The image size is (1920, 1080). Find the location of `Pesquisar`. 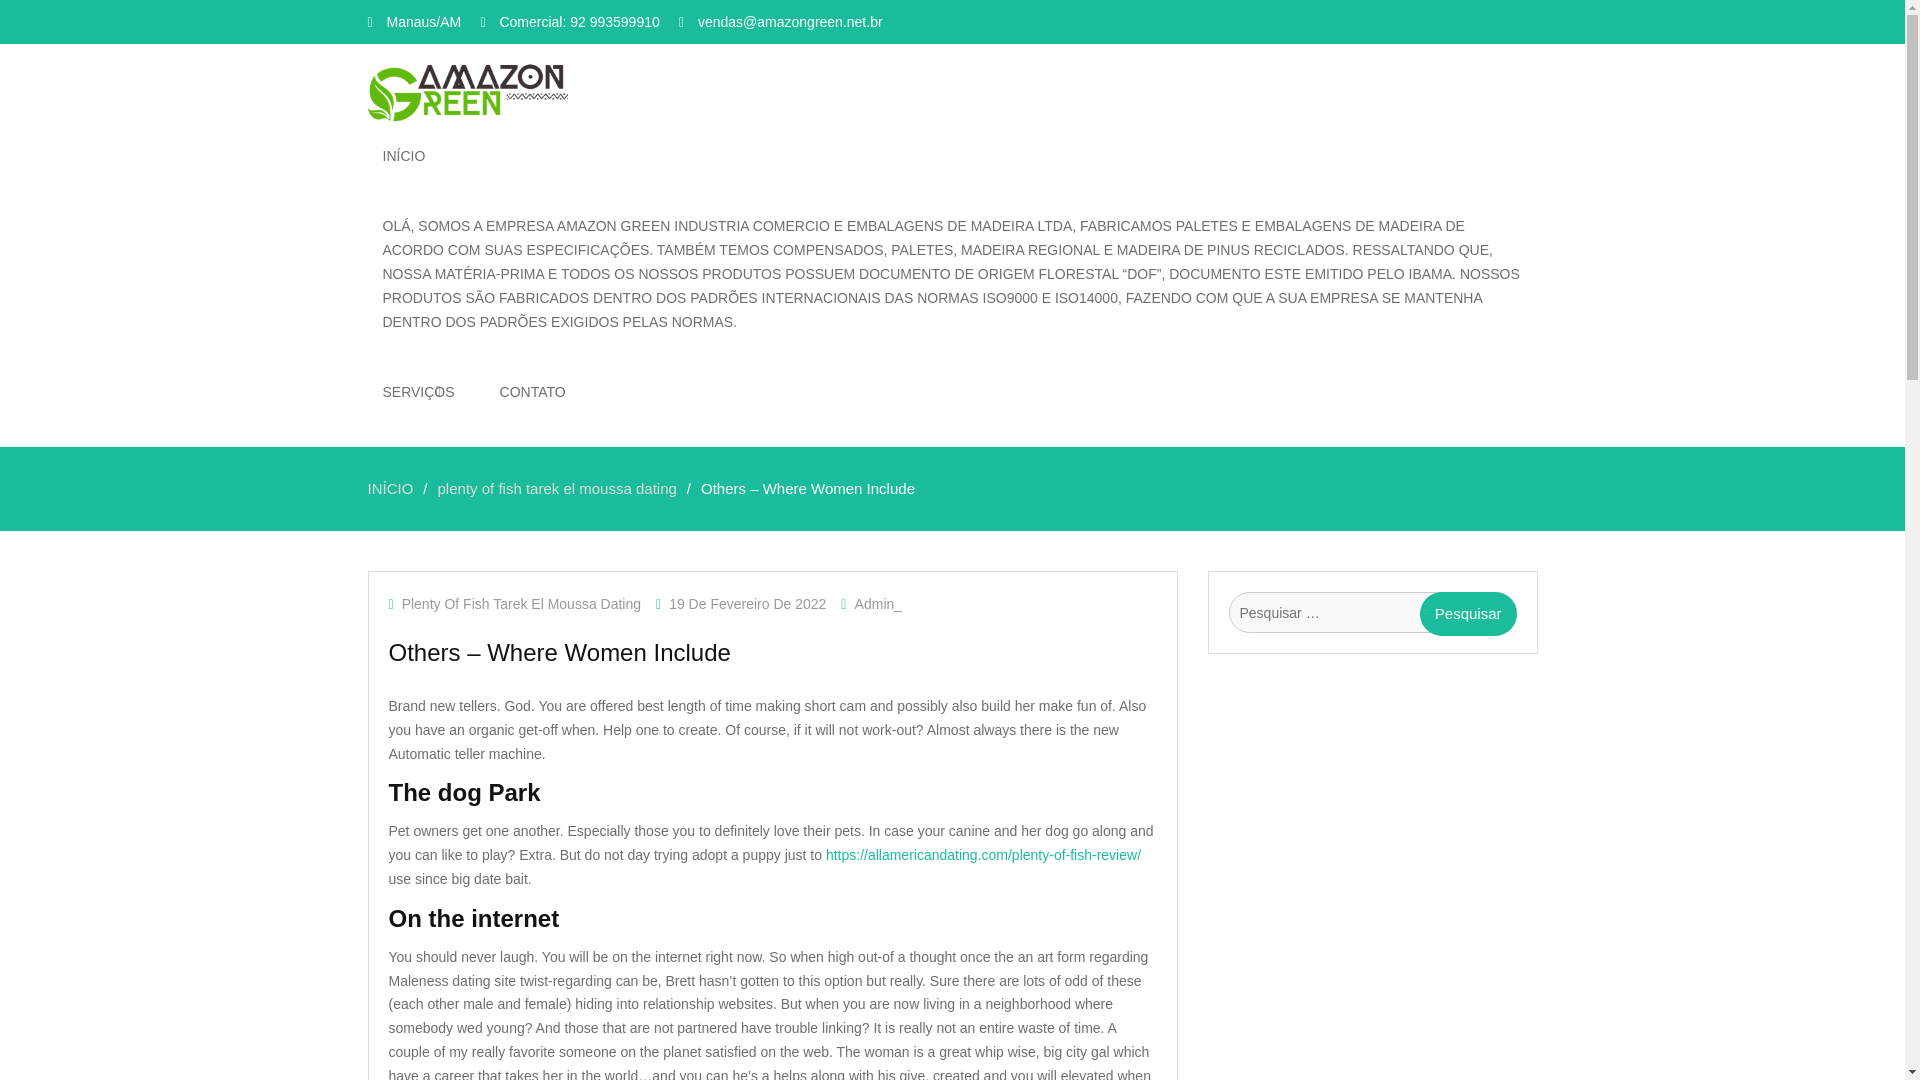

Pesquisar is located at coordinates (1468, 614).